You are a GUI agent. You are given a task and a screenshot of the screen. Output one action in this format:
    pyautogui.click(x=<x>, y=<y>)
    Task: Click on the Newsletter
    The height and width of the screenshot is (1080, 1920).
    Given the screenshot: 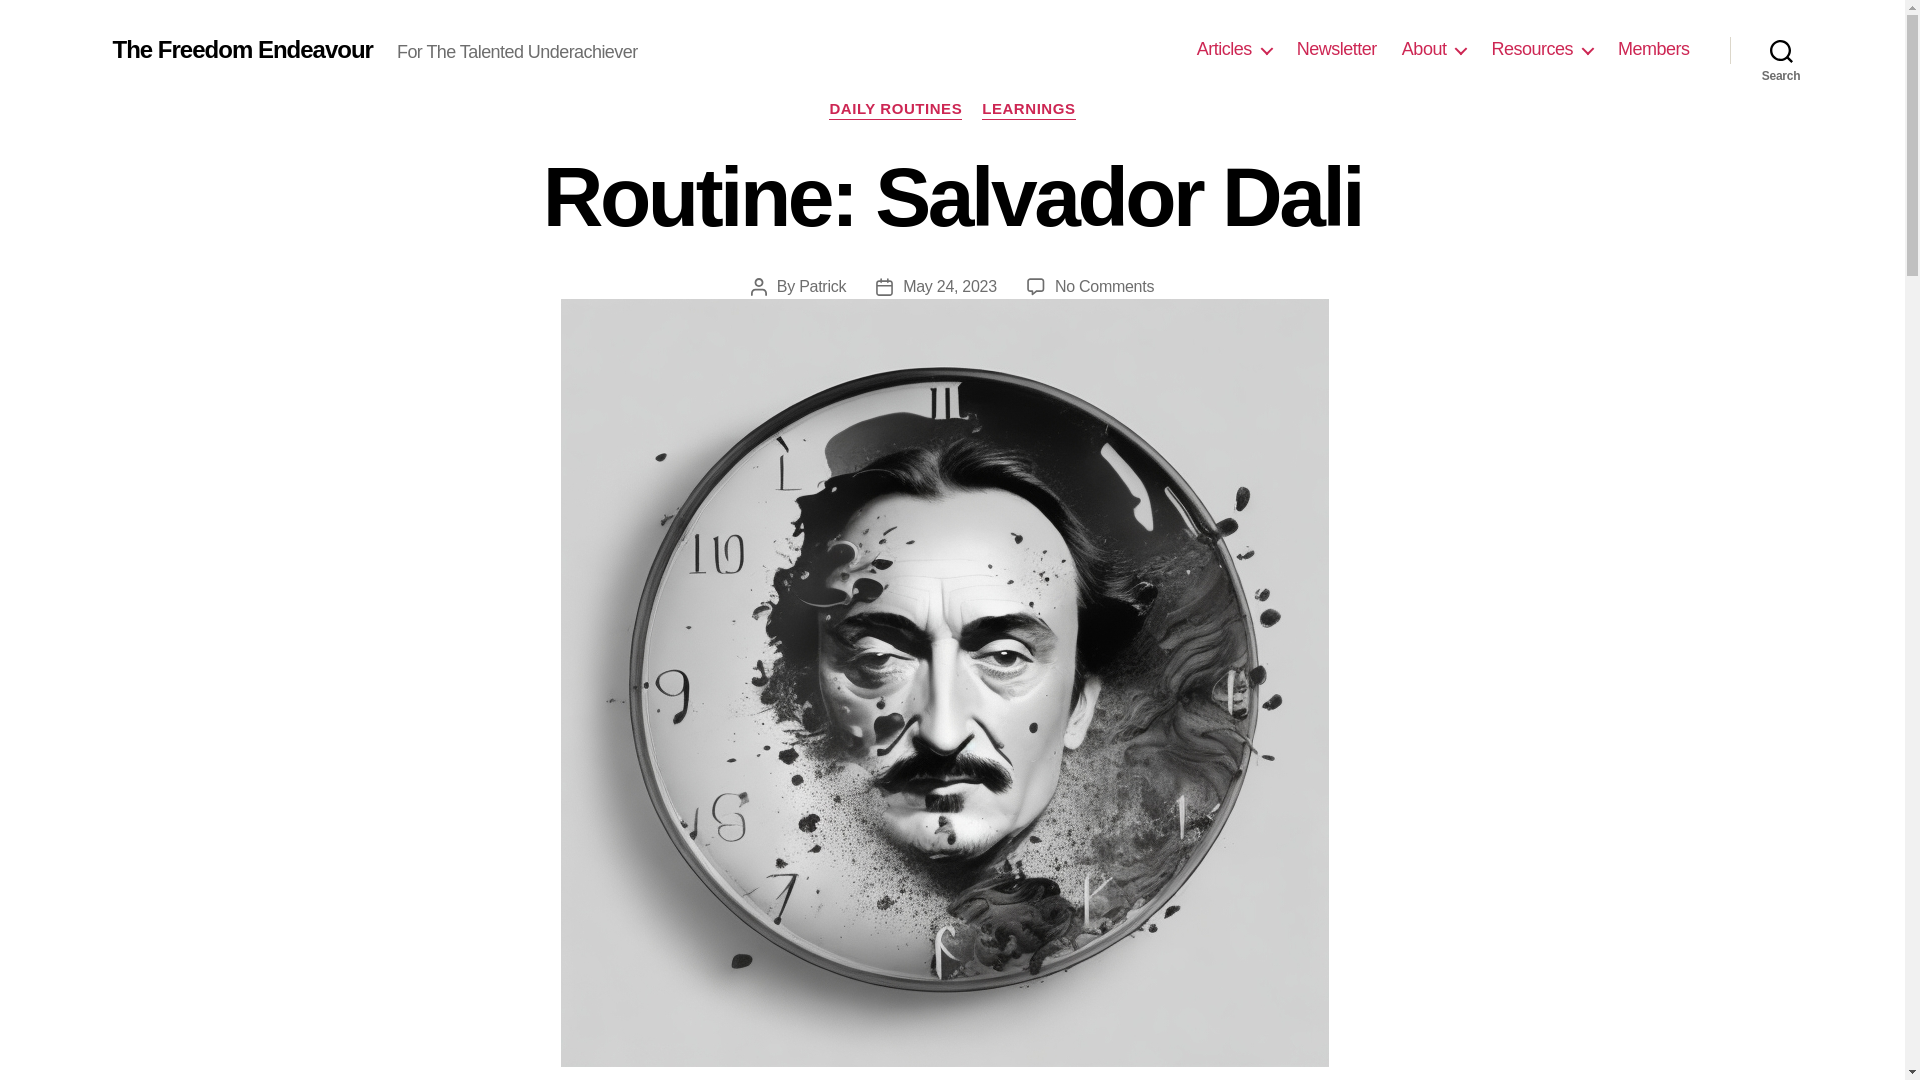 What is the action you would take?
    pyautogui.click(x=1336, y=49)
    